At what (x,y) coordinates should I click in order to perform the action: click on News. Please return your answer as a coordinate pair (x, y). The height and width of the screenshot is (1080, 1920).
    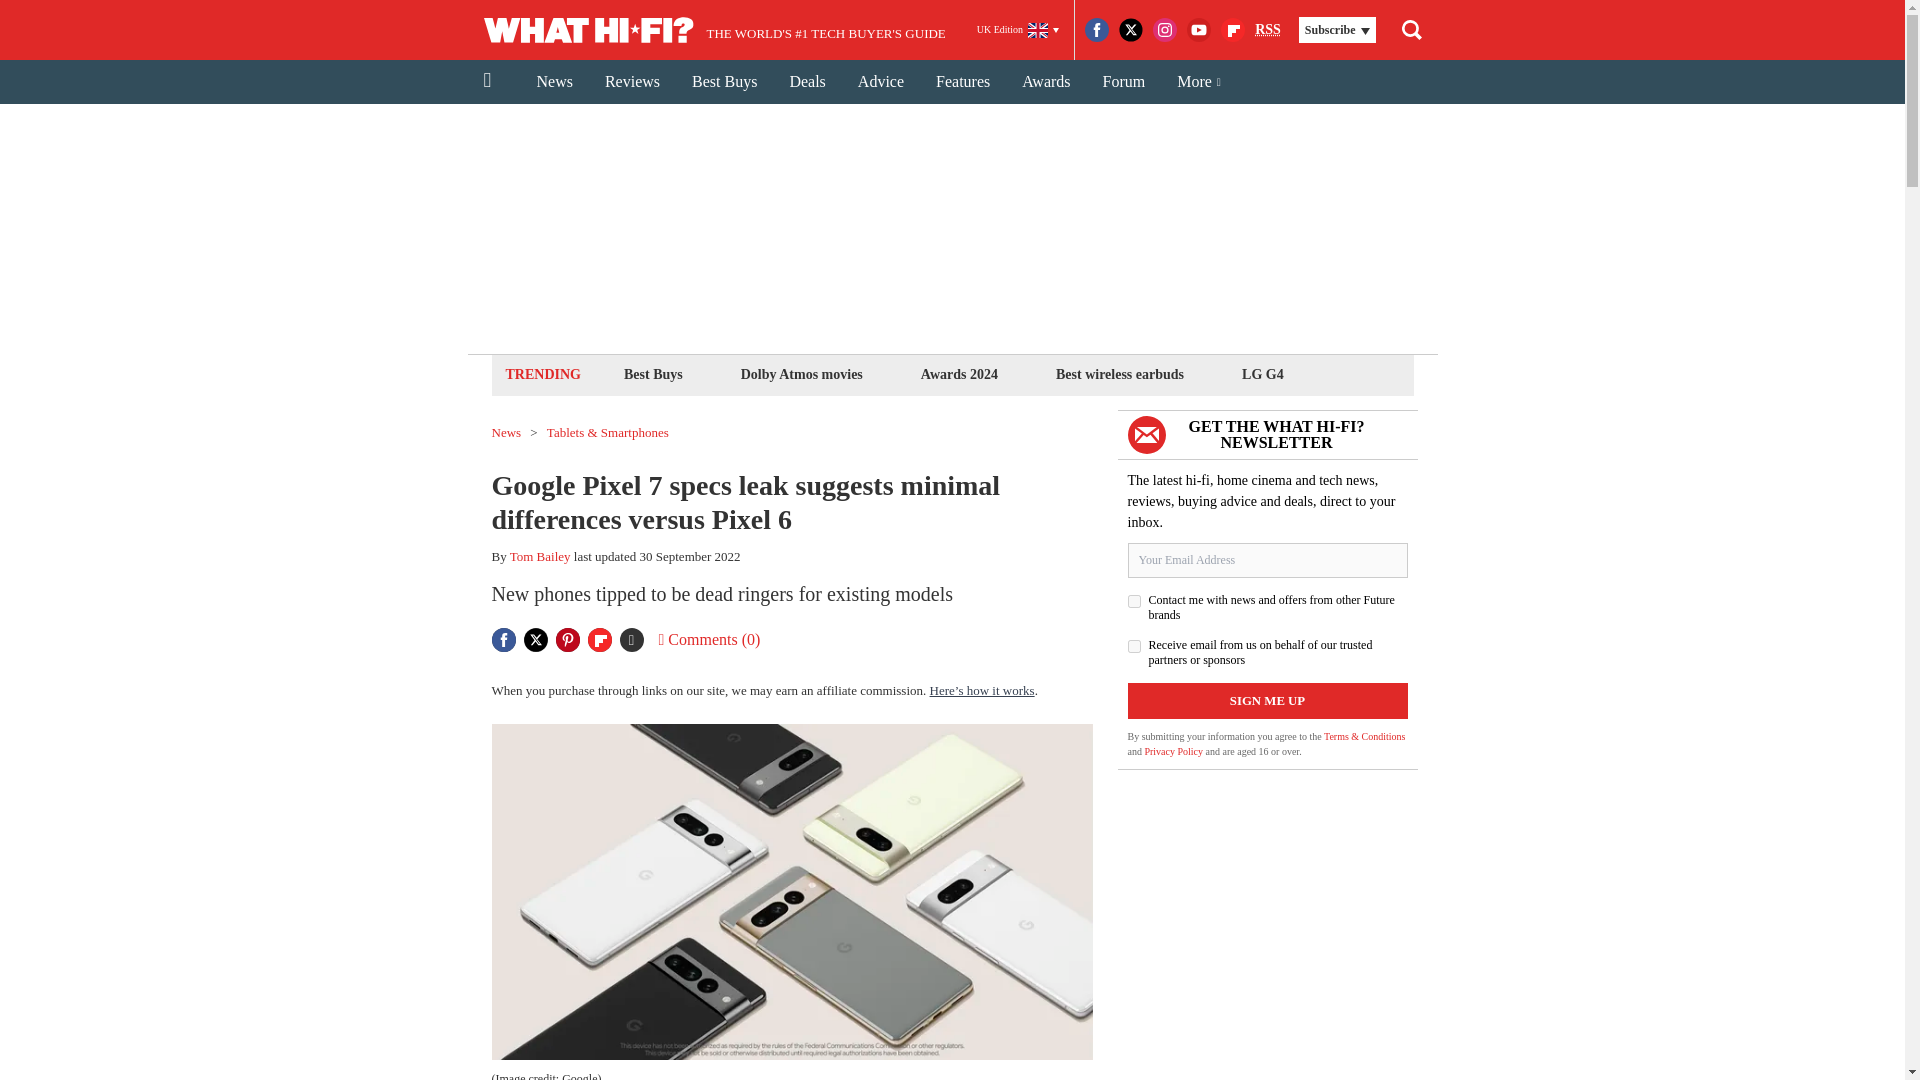
    Looking at the image, I should click on (554, 82).